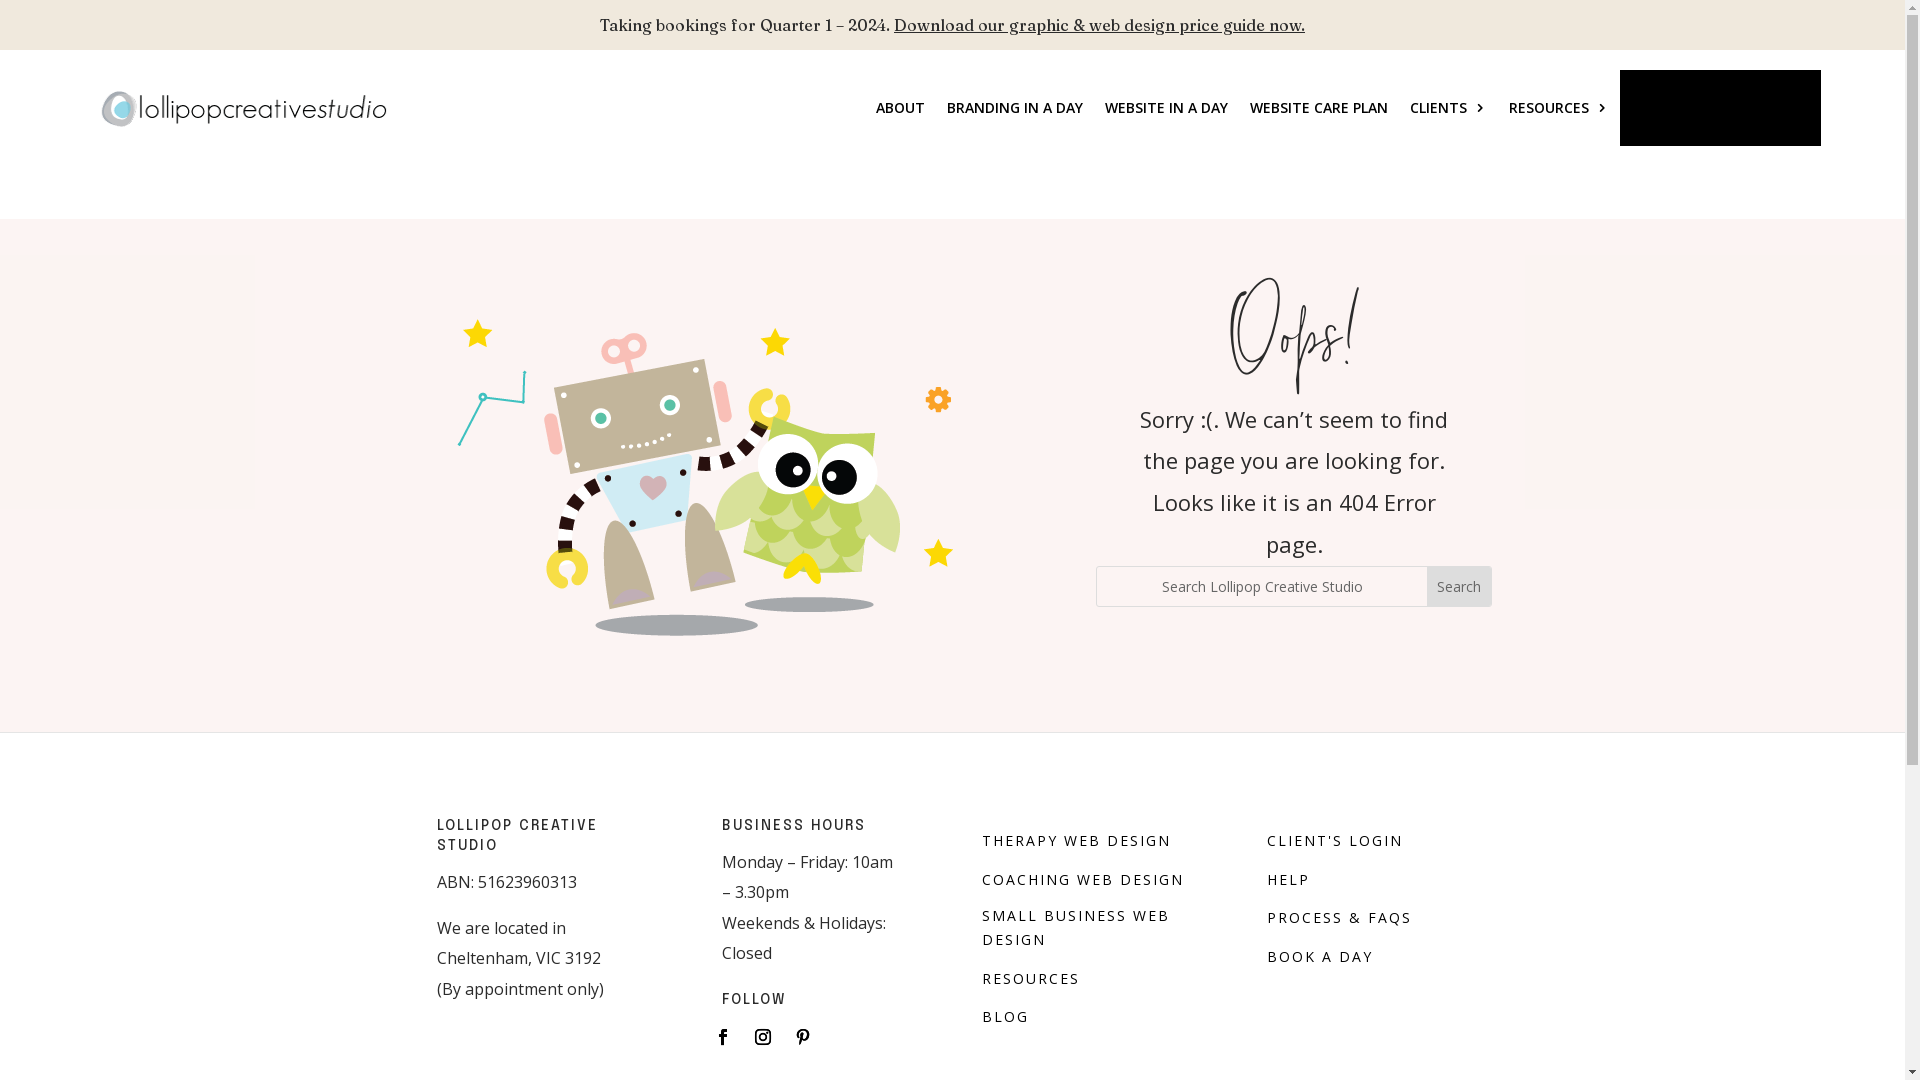  What do you see at coordinates (1720, 108) in the screenshot?
I see `BOOK A DISCOVERY CALL` at bounding box center [1720, 108].